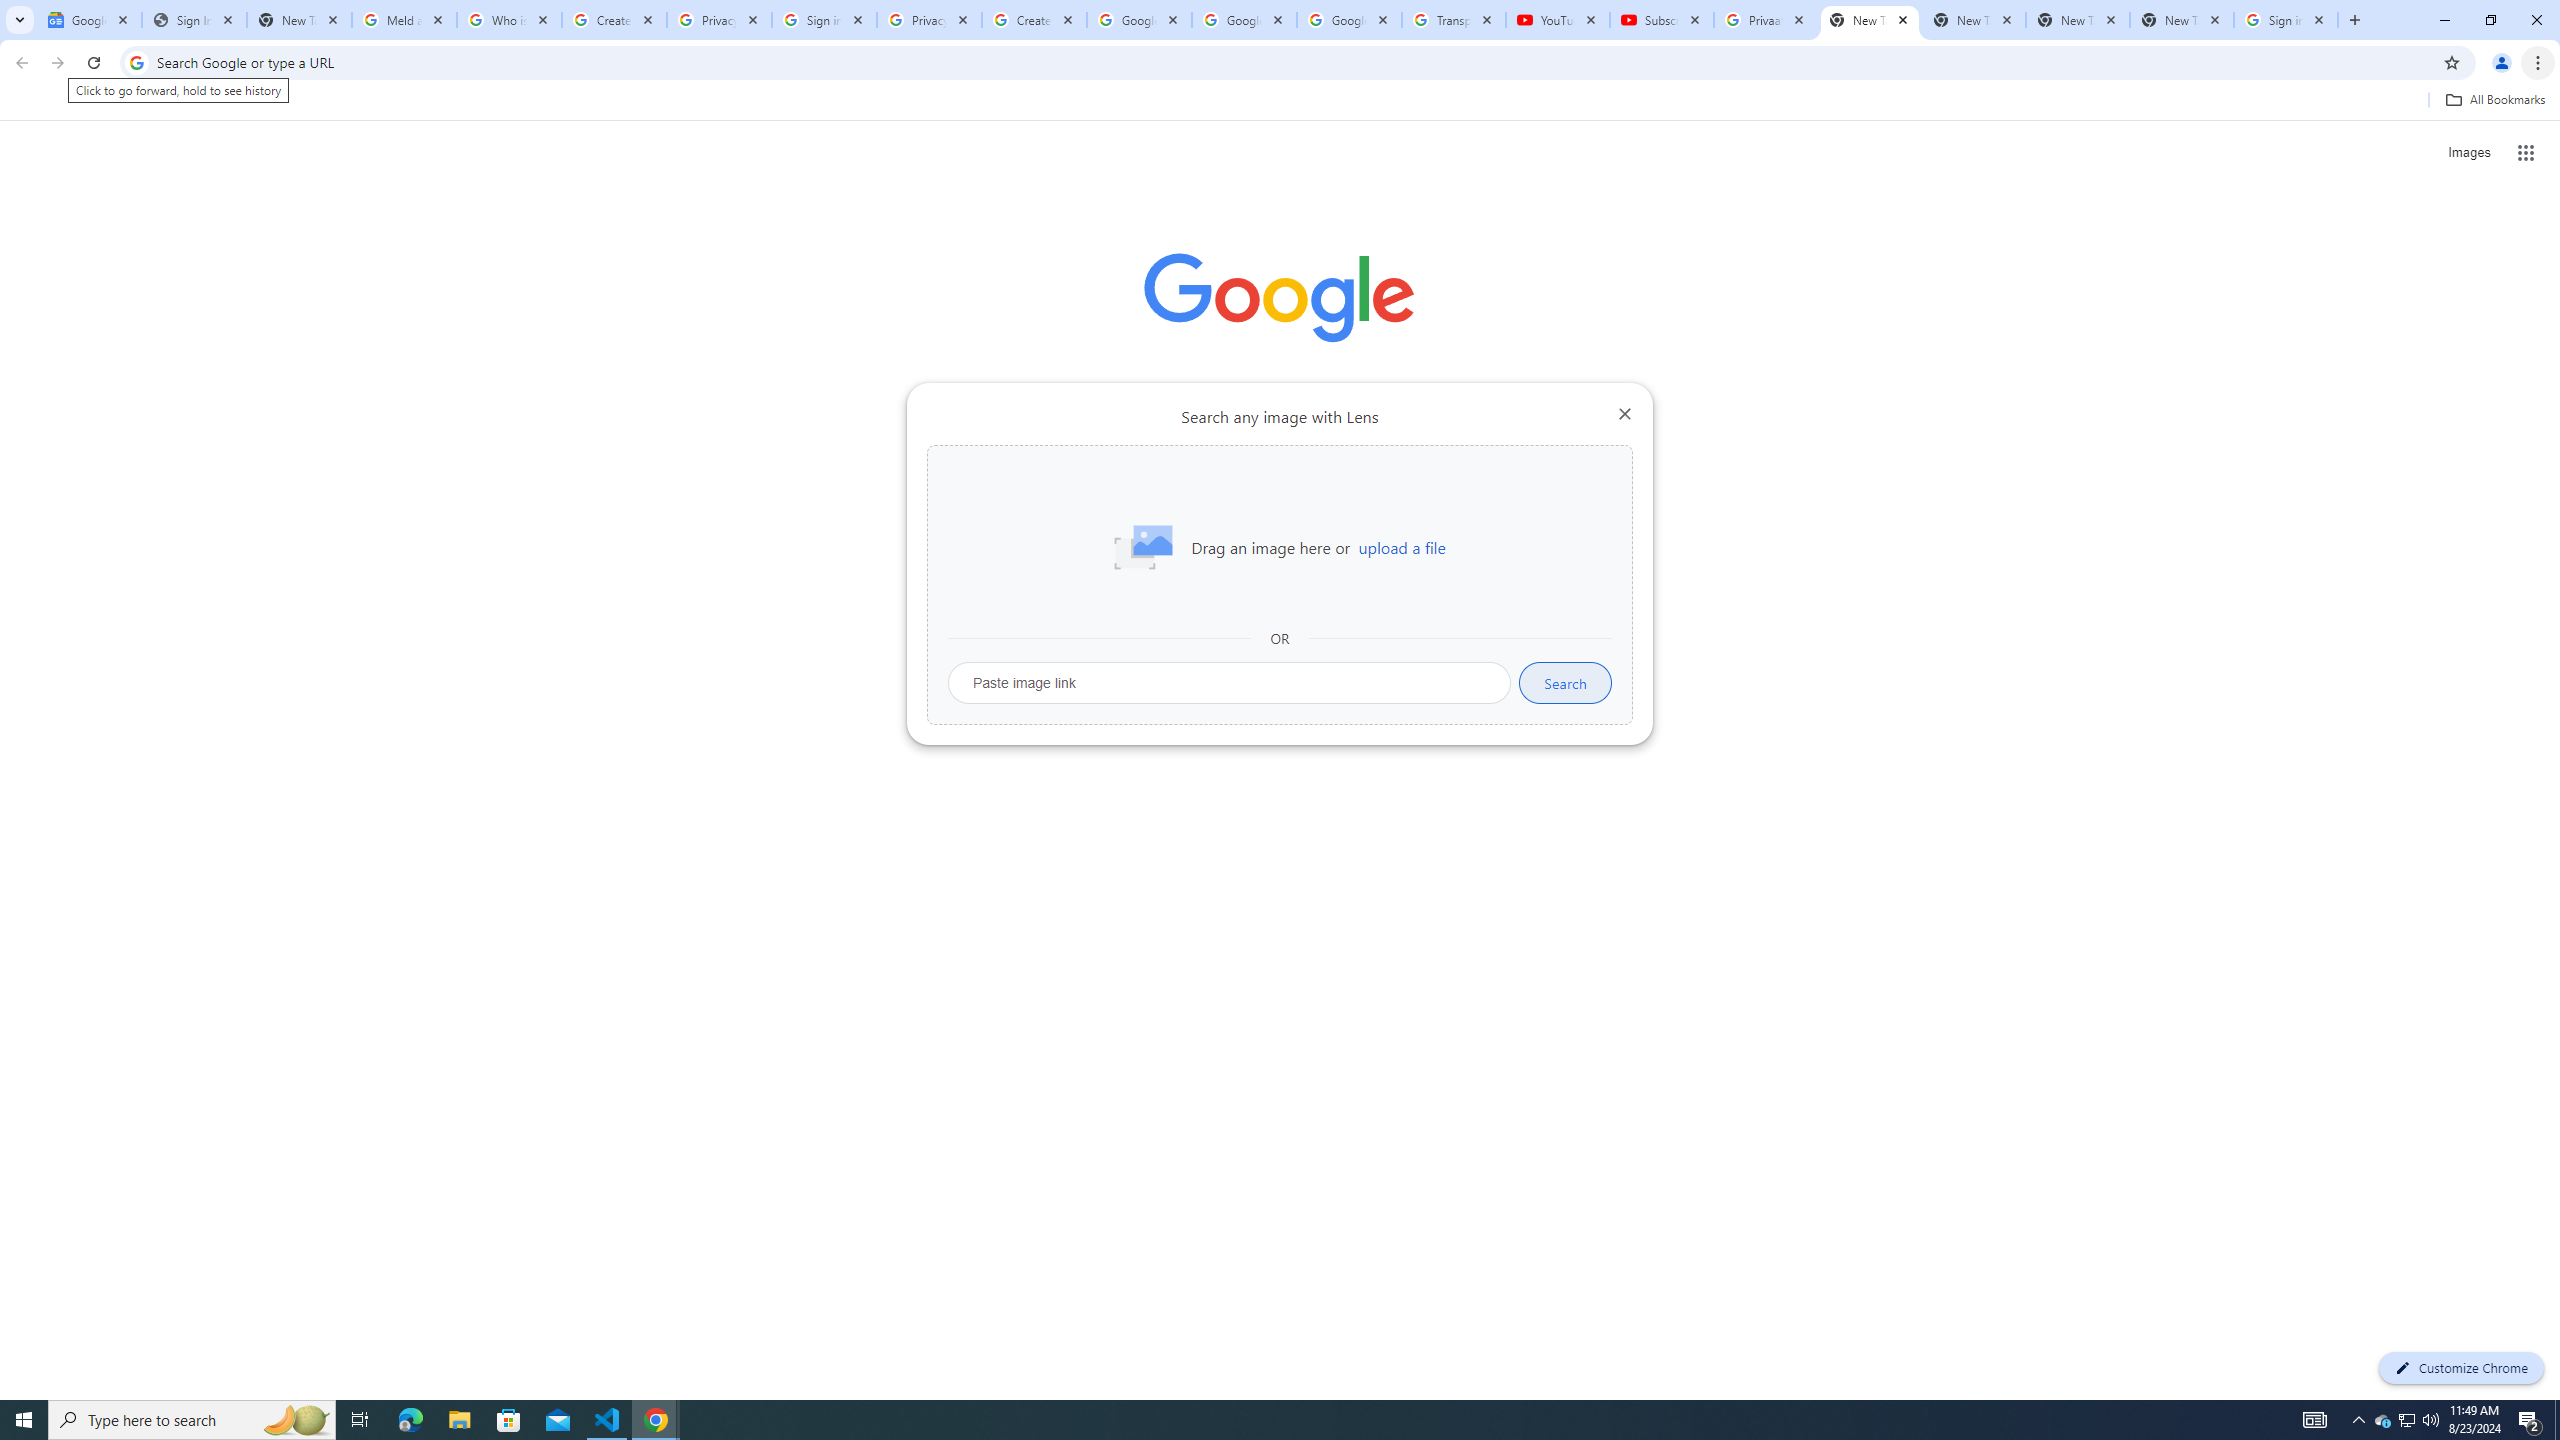 The image size is (2560, 1440). Describe the element at coordinates (1167, 505) in the screenshot. I see `Chrome Web Store` at that location.